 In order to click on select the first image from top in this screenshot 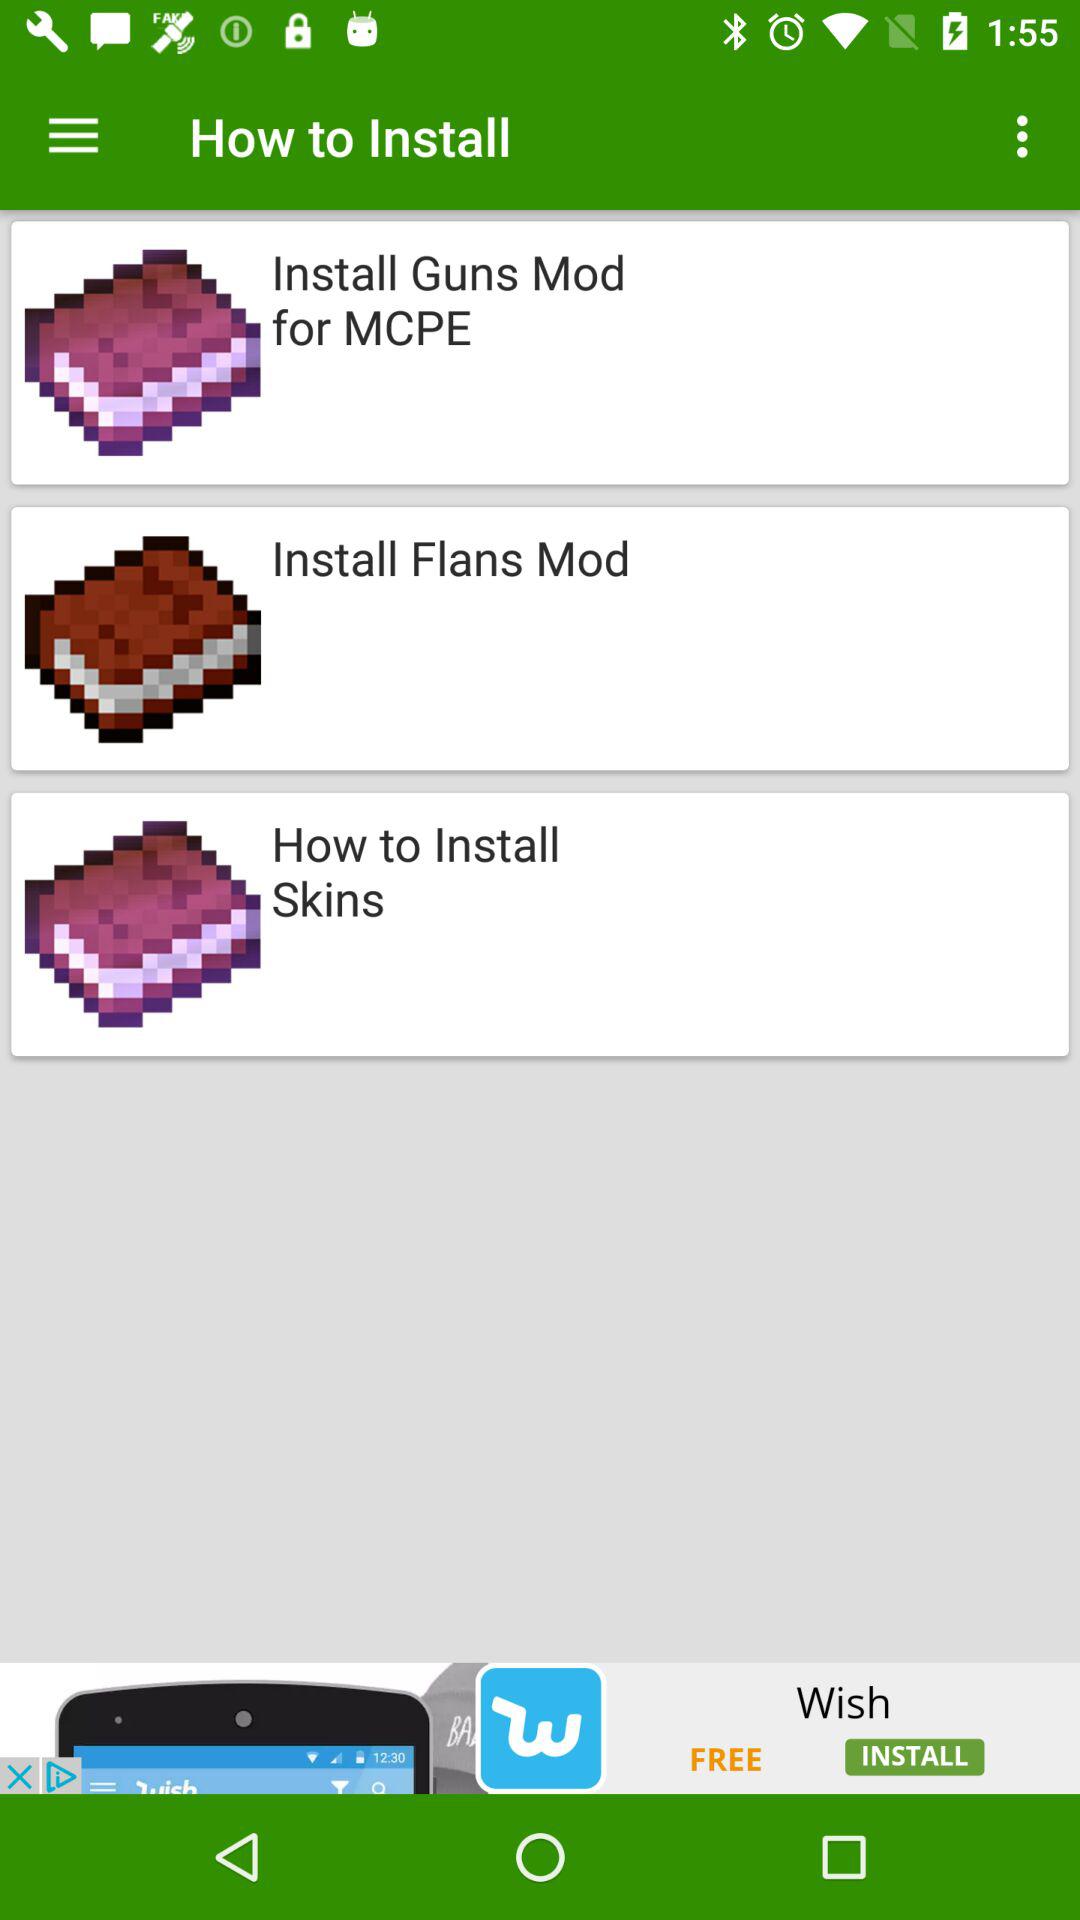, I will do `click(142, 352)`.